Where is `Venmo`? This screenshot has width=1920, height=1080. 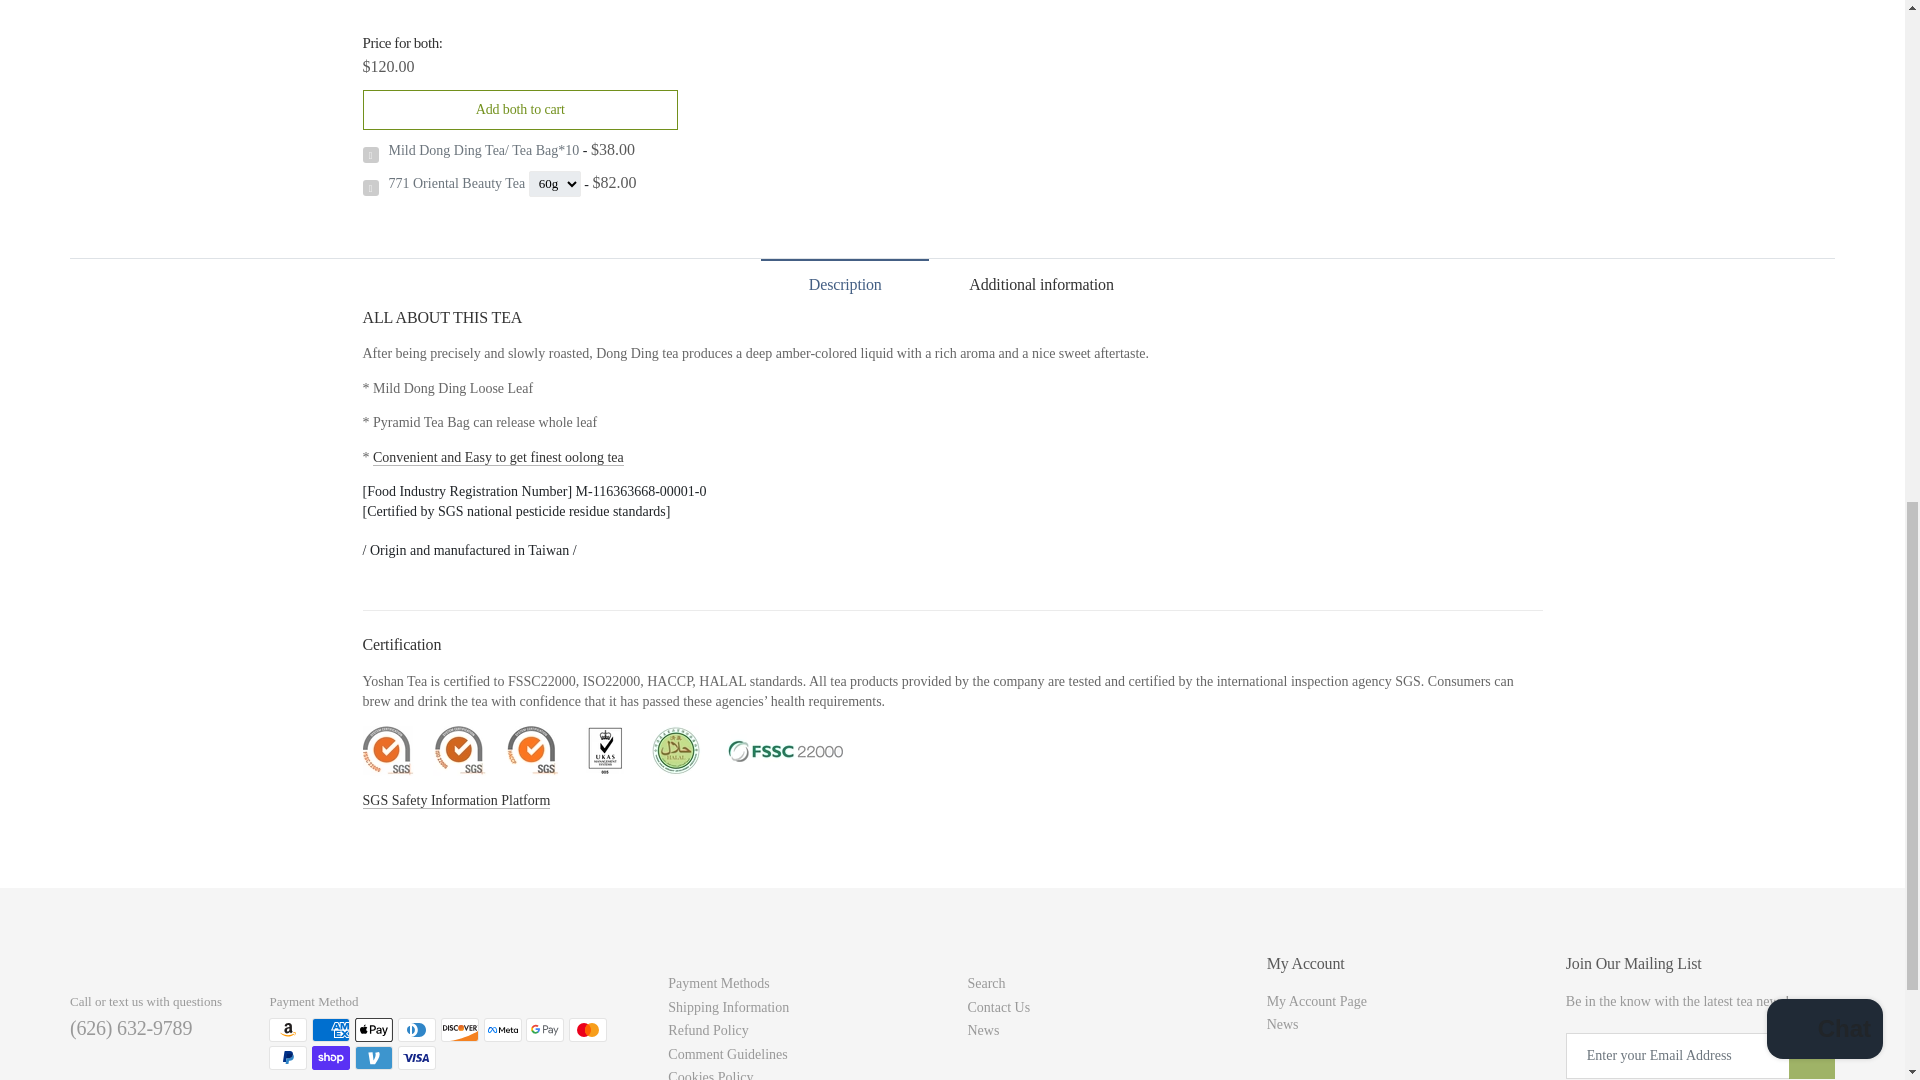 Venmo is located at coordinates (374, 1058).